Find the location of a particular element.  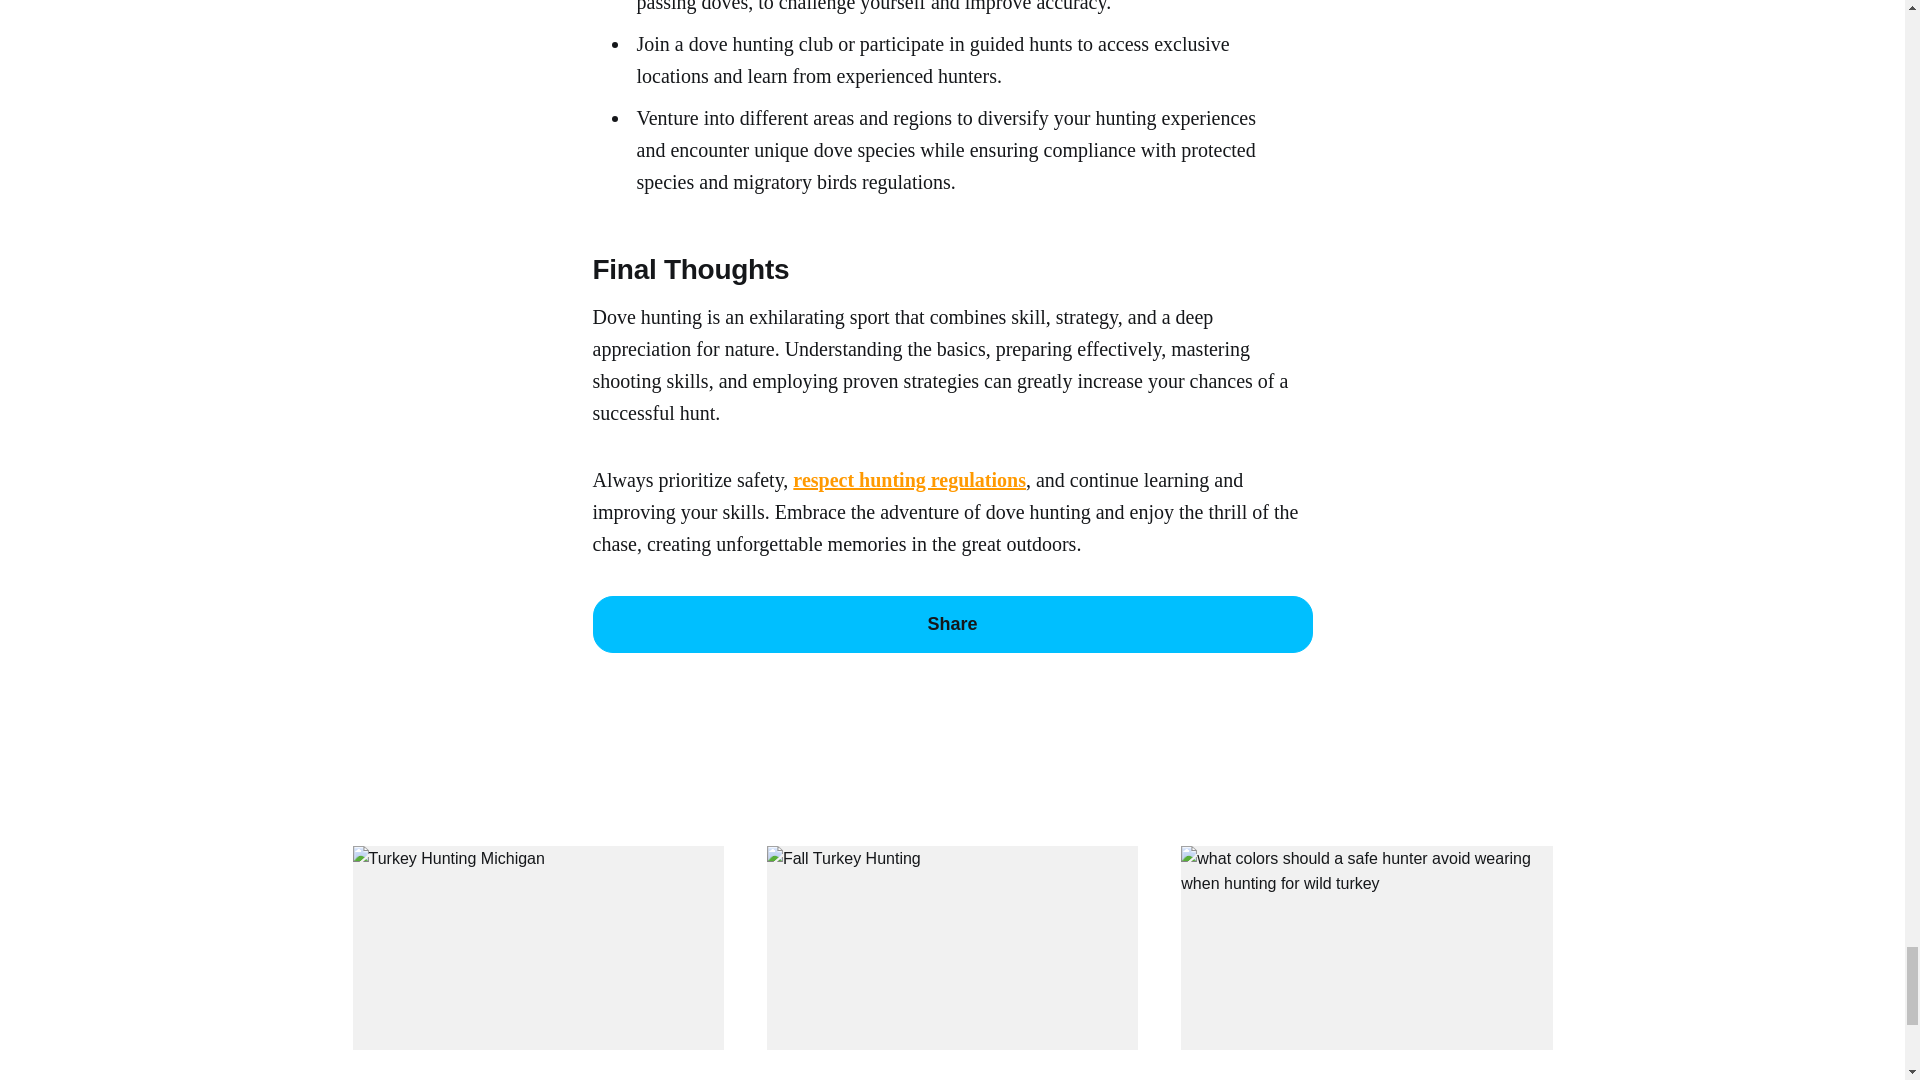

Share is located at coordinates (951, 625).